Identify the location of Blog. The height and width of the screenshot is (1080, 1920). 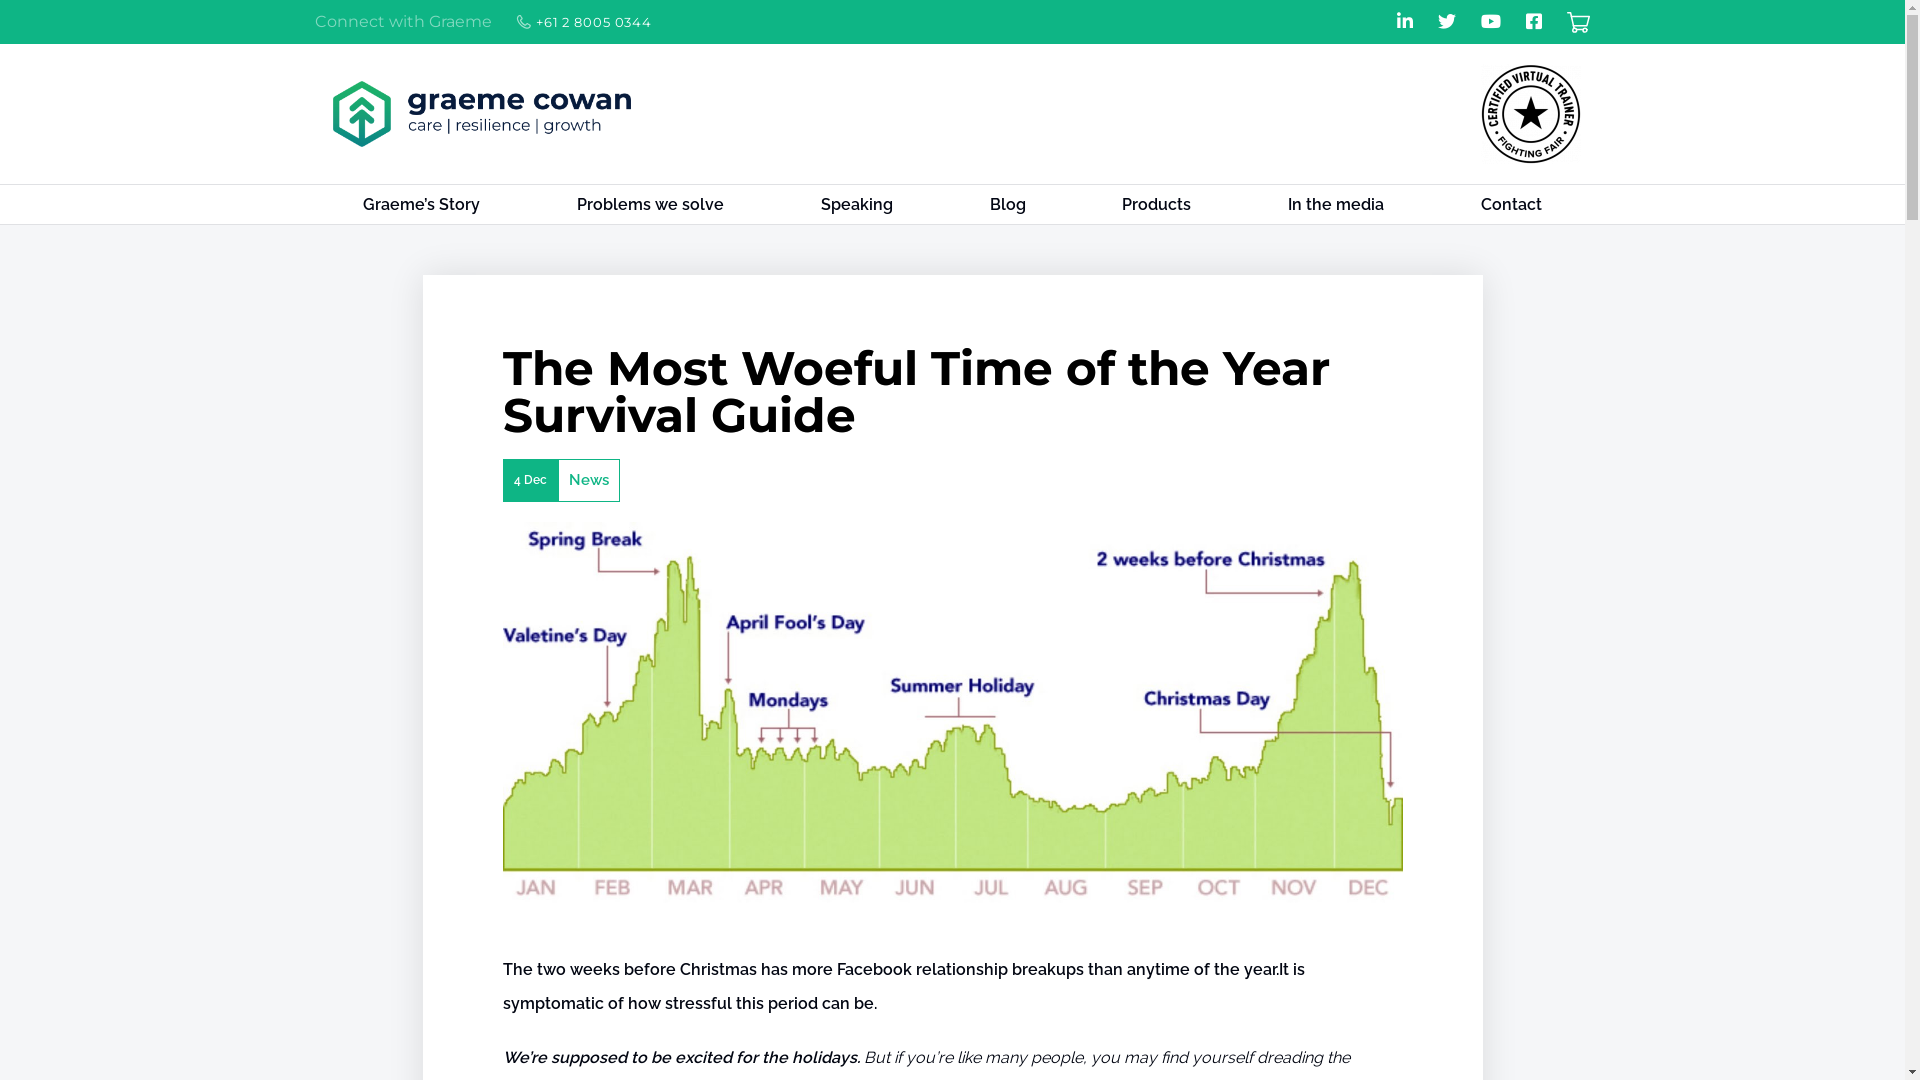
(1008, 204).